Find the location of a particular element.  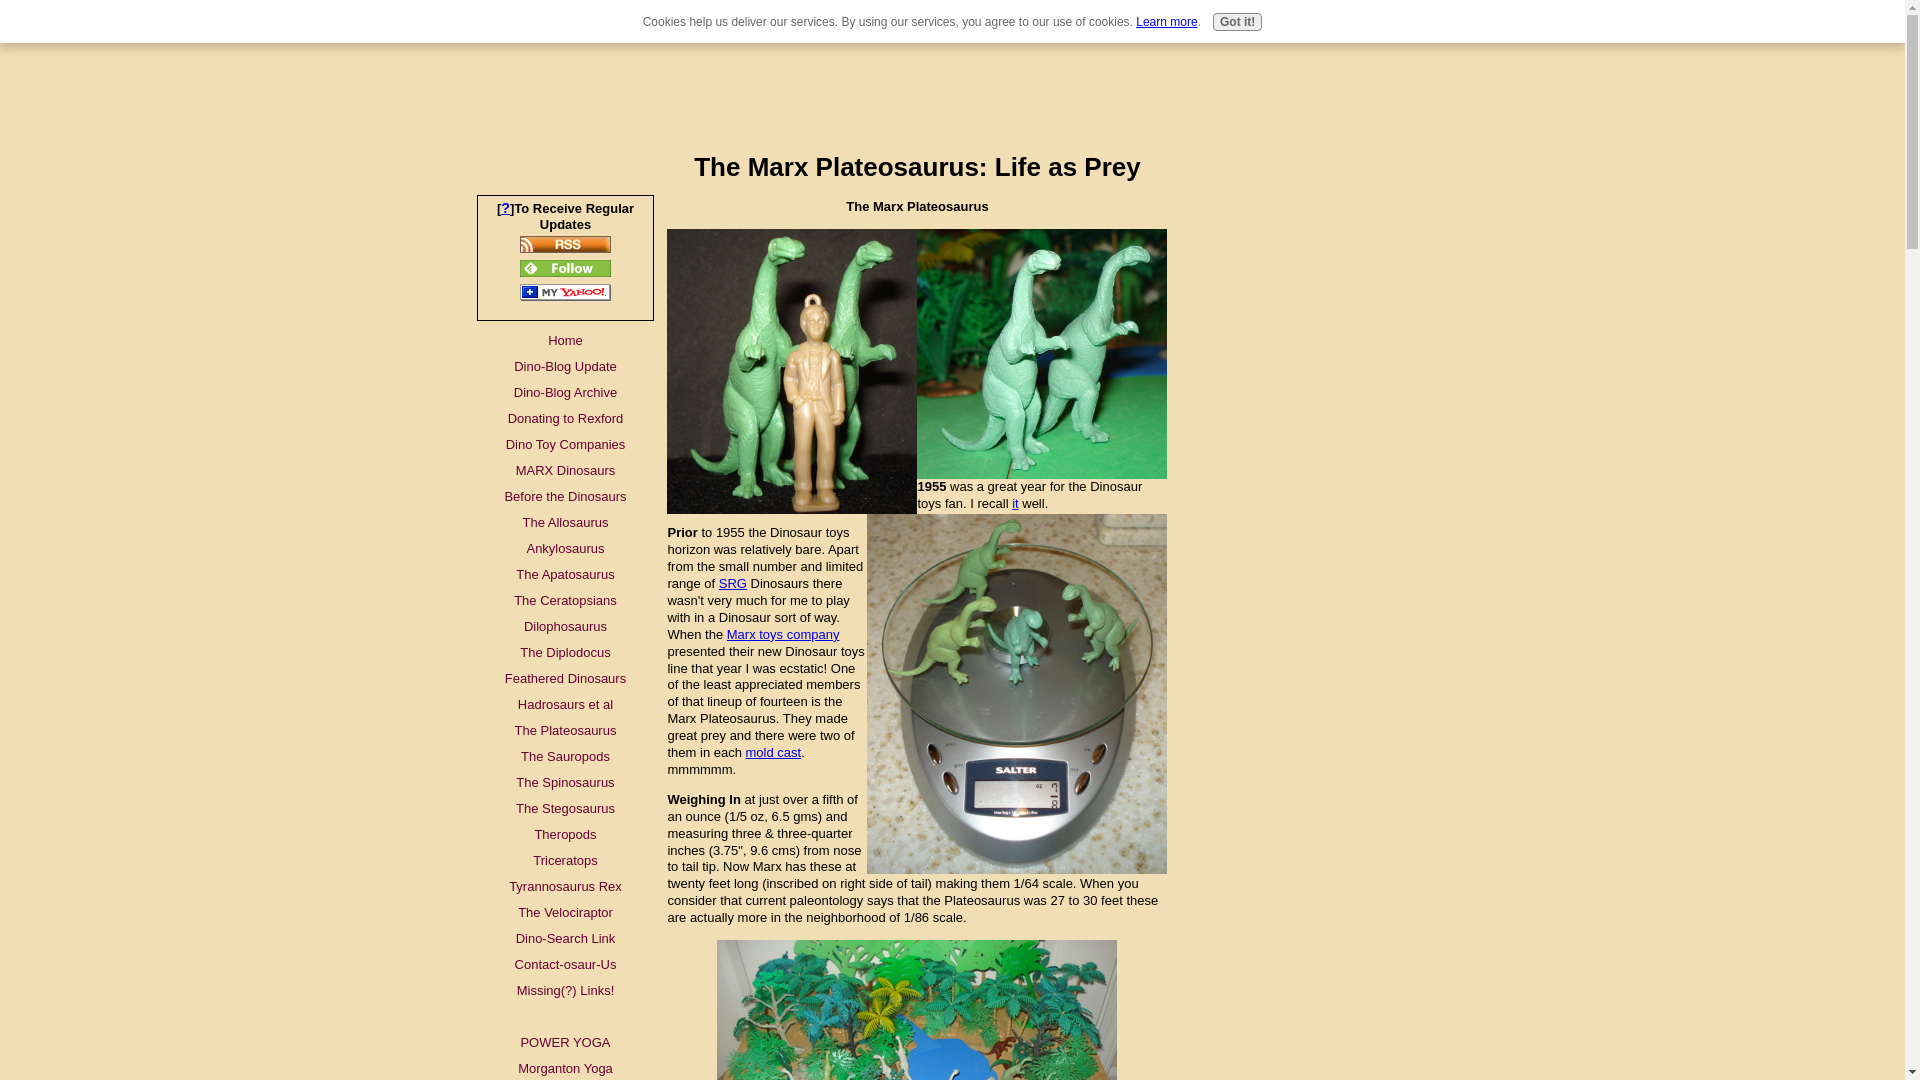

Dilophosaurus is located at coordinates (565, 627).